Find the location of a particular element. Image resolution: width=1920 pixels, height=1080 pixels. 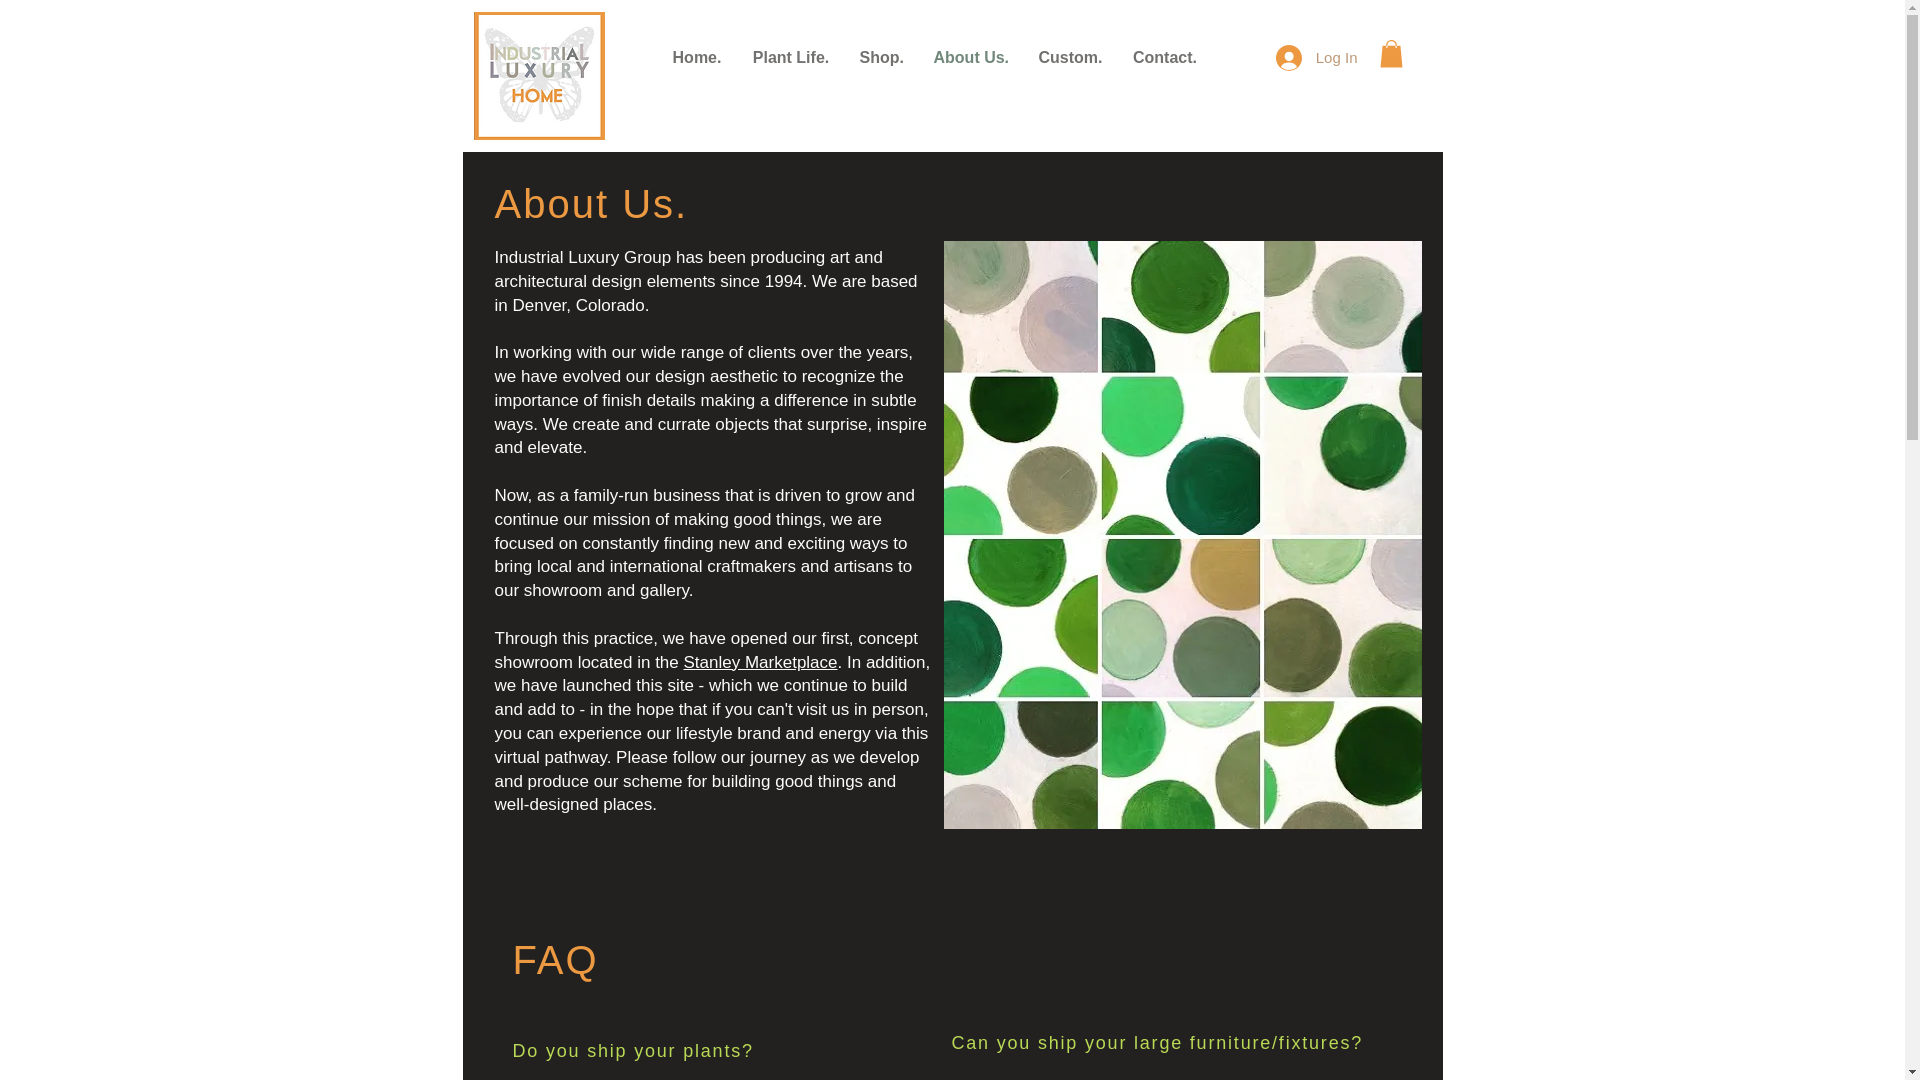

Home. is located at coordinates (696, 56).